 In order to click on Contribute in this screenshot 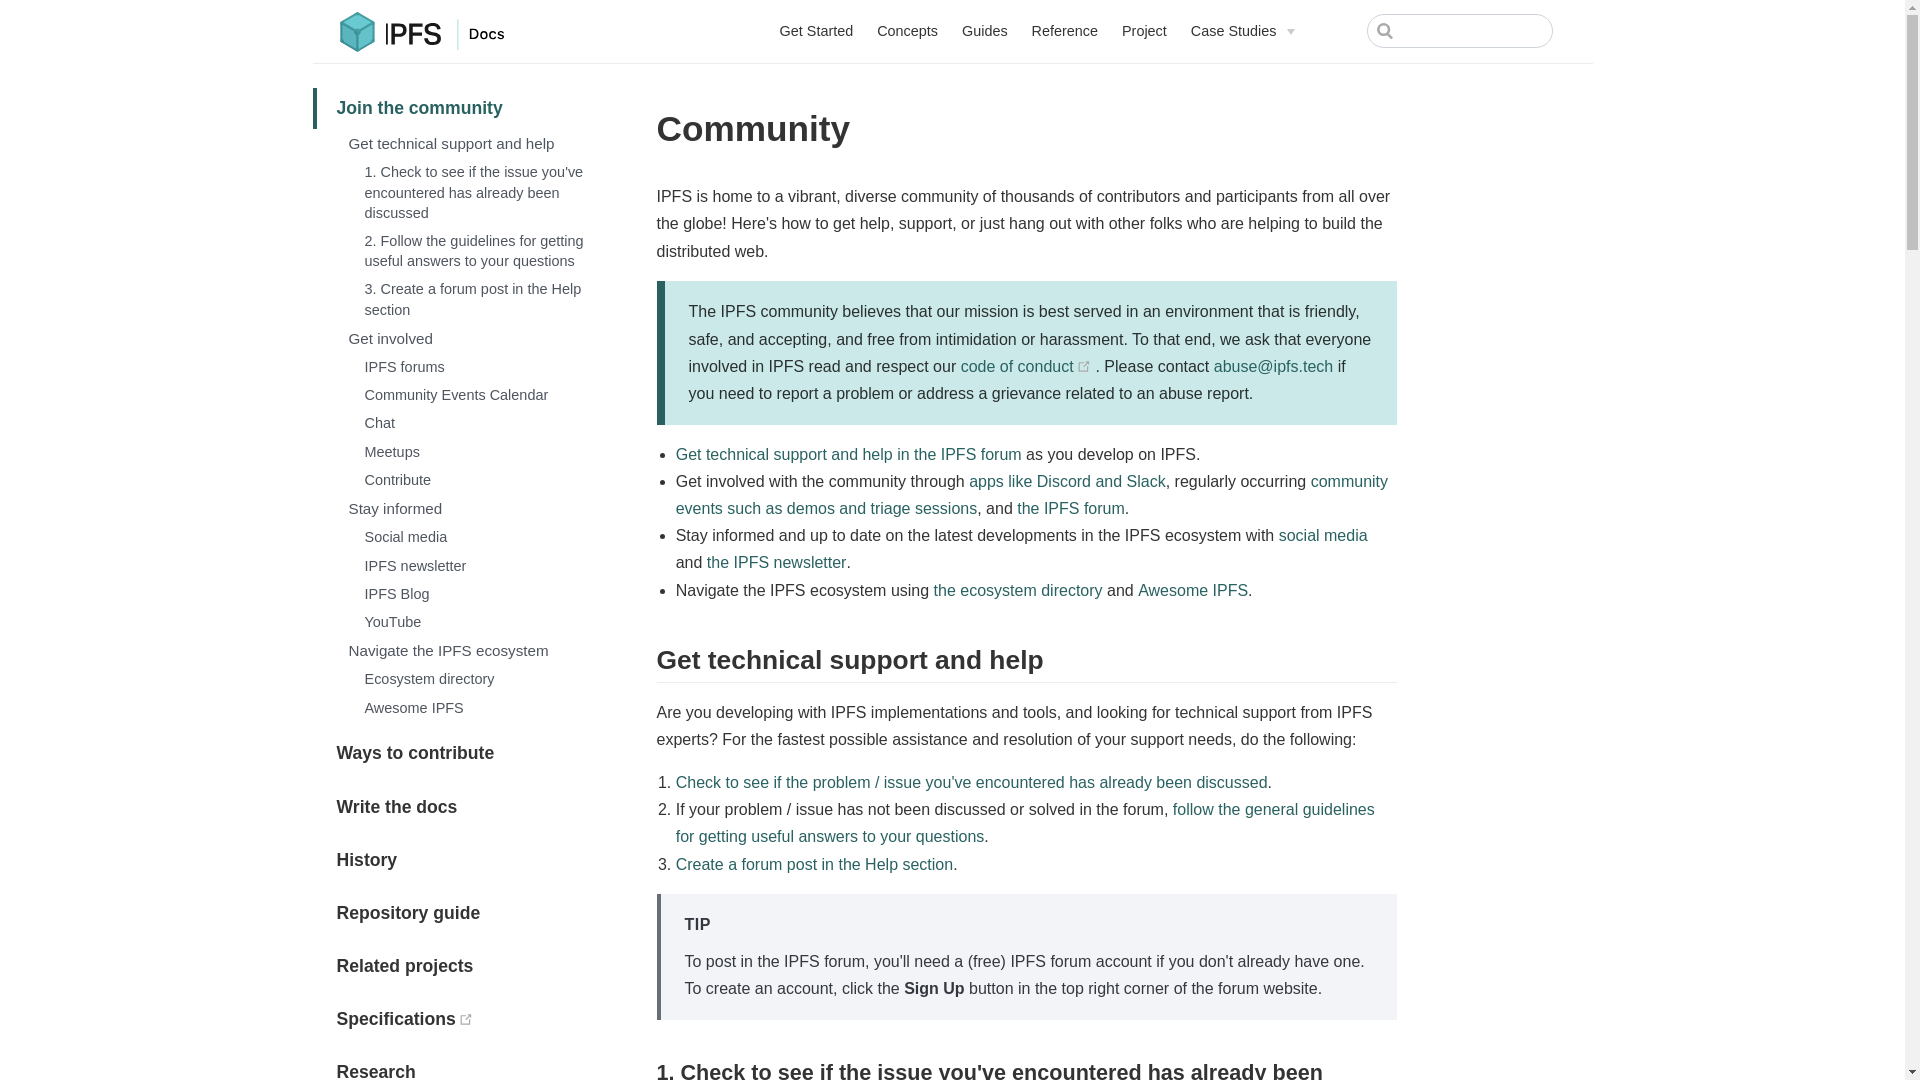, I will do `click(476, 479)`.